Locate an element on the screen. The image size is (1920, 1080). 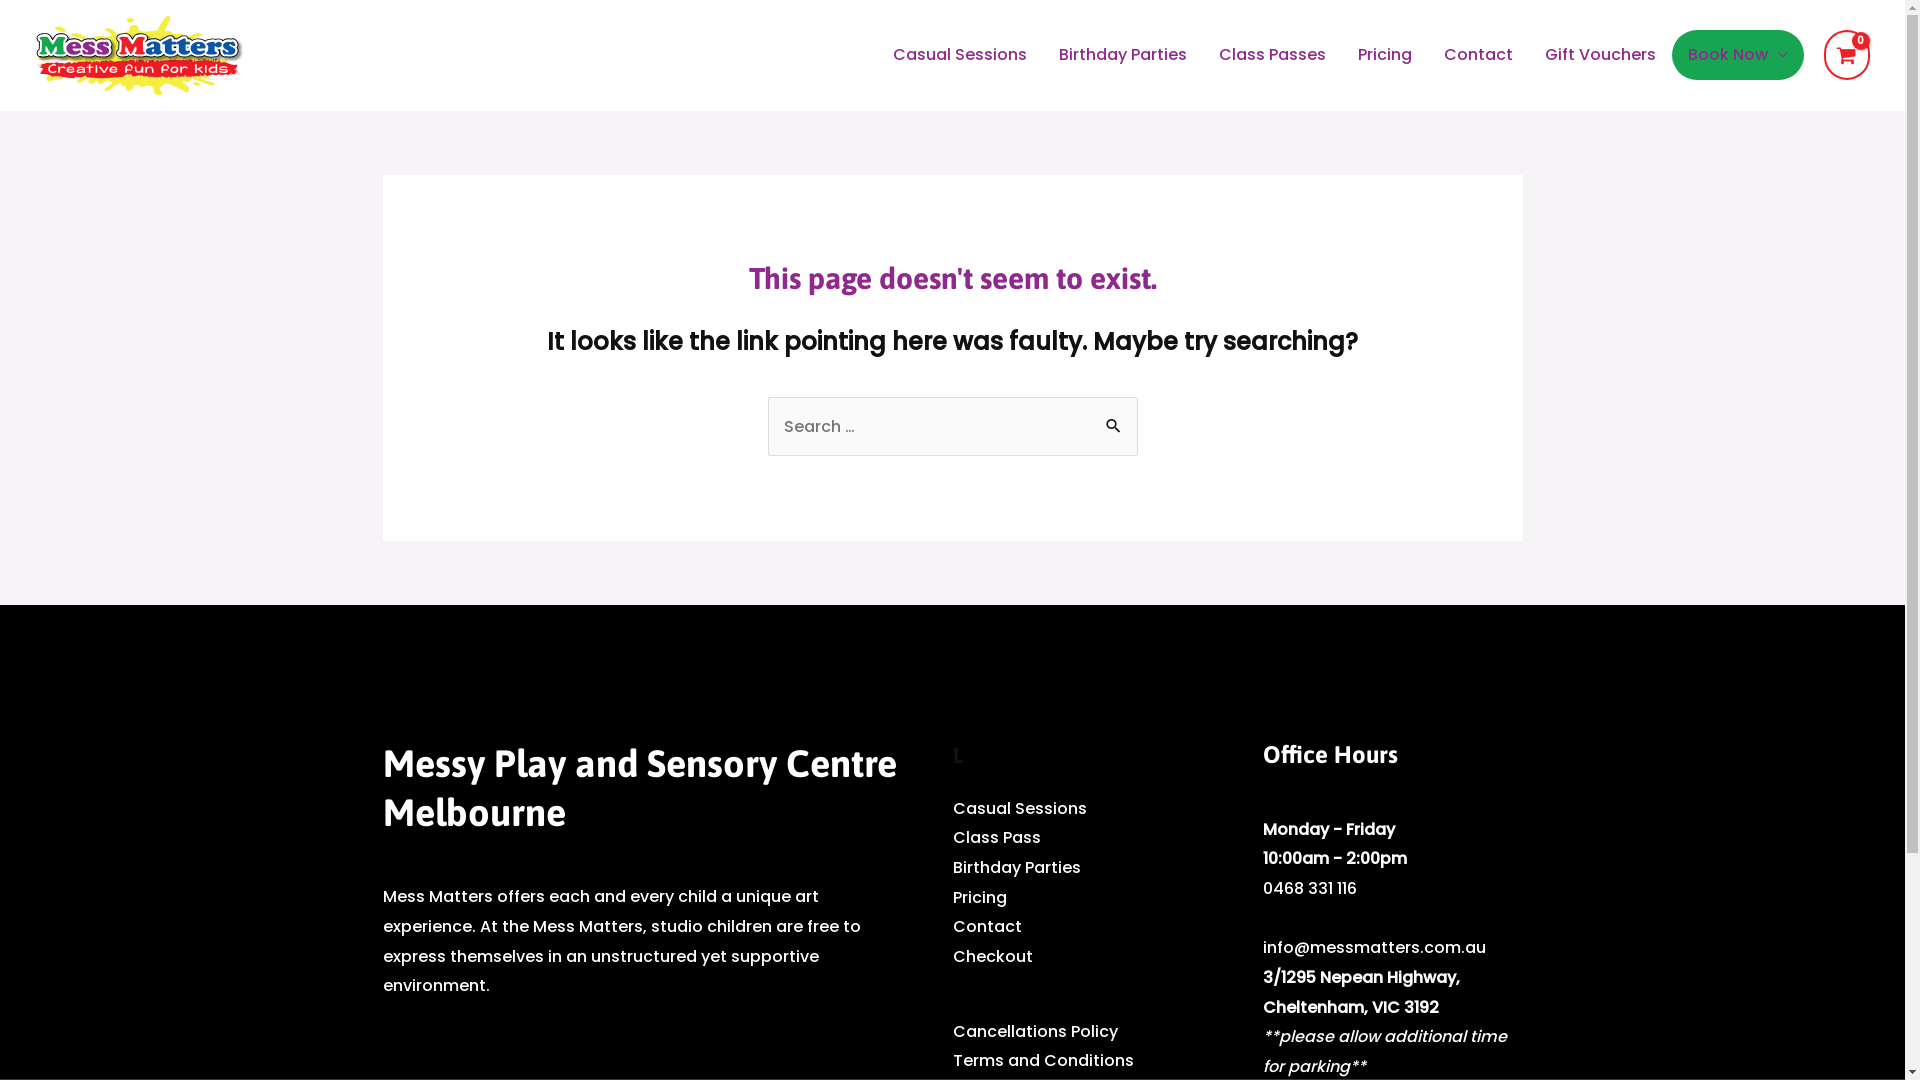
0468 331 116 is located at coordinates (1309, 888).